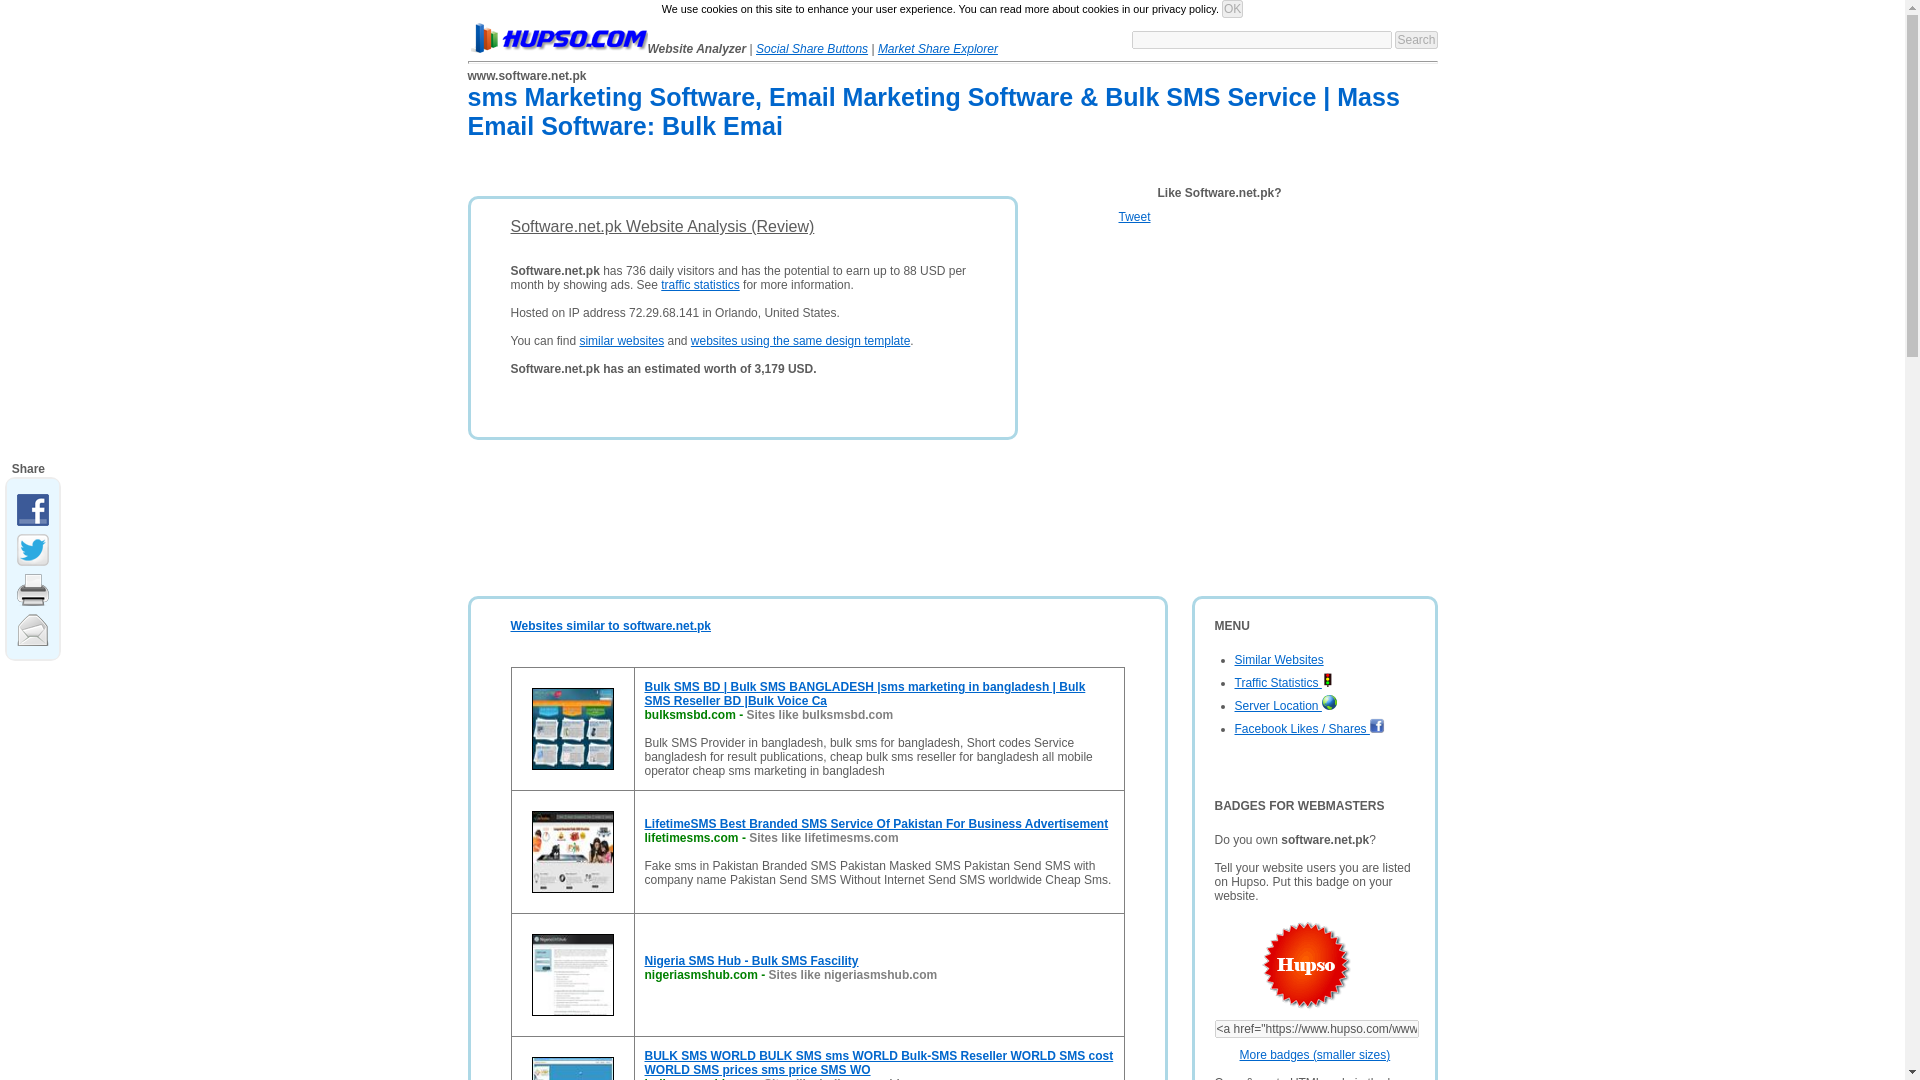  What do you see at coordinates (1285, 705) in the screenshot?
I see `Server Location` at bounding box center [1285, 705].